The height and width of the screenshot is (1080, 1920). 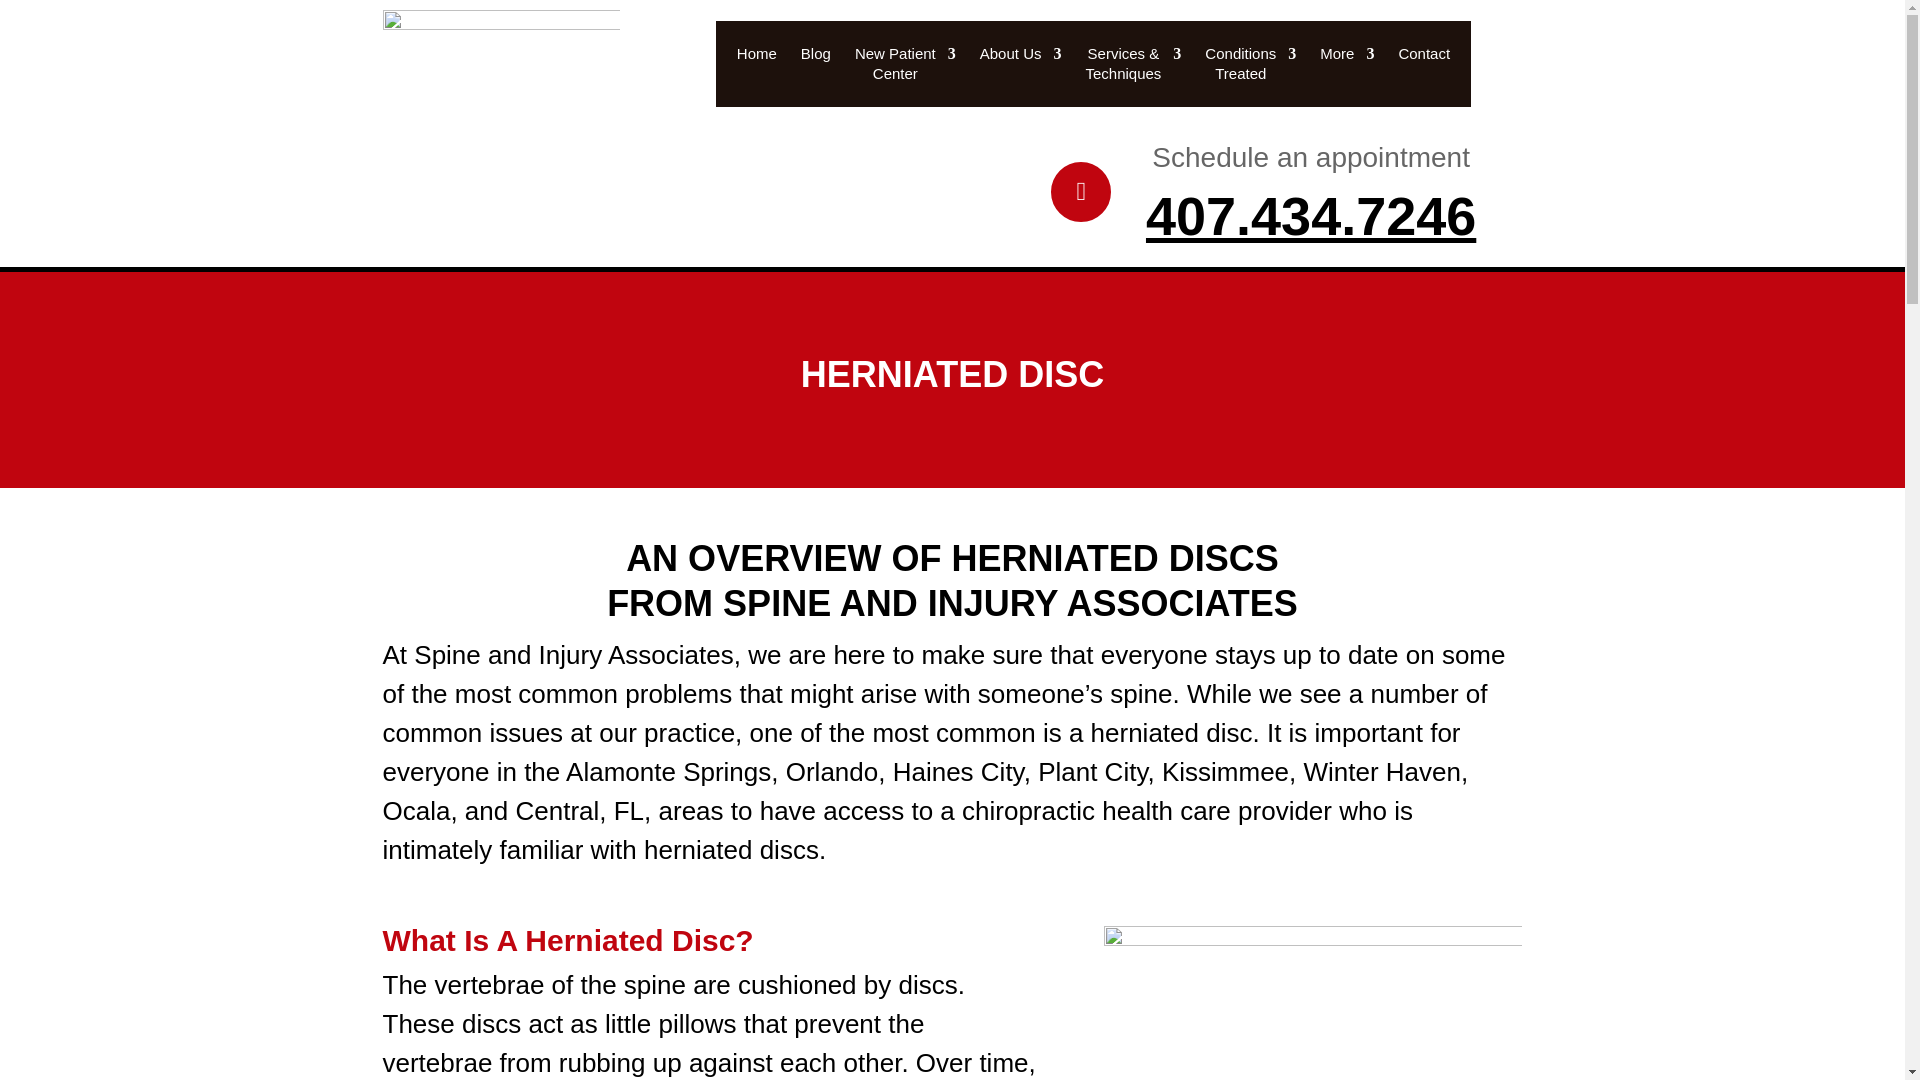 What do you see at coordinates (1347, 68) in the screenshot?
I see `More` at bounding box center [1347, 68].